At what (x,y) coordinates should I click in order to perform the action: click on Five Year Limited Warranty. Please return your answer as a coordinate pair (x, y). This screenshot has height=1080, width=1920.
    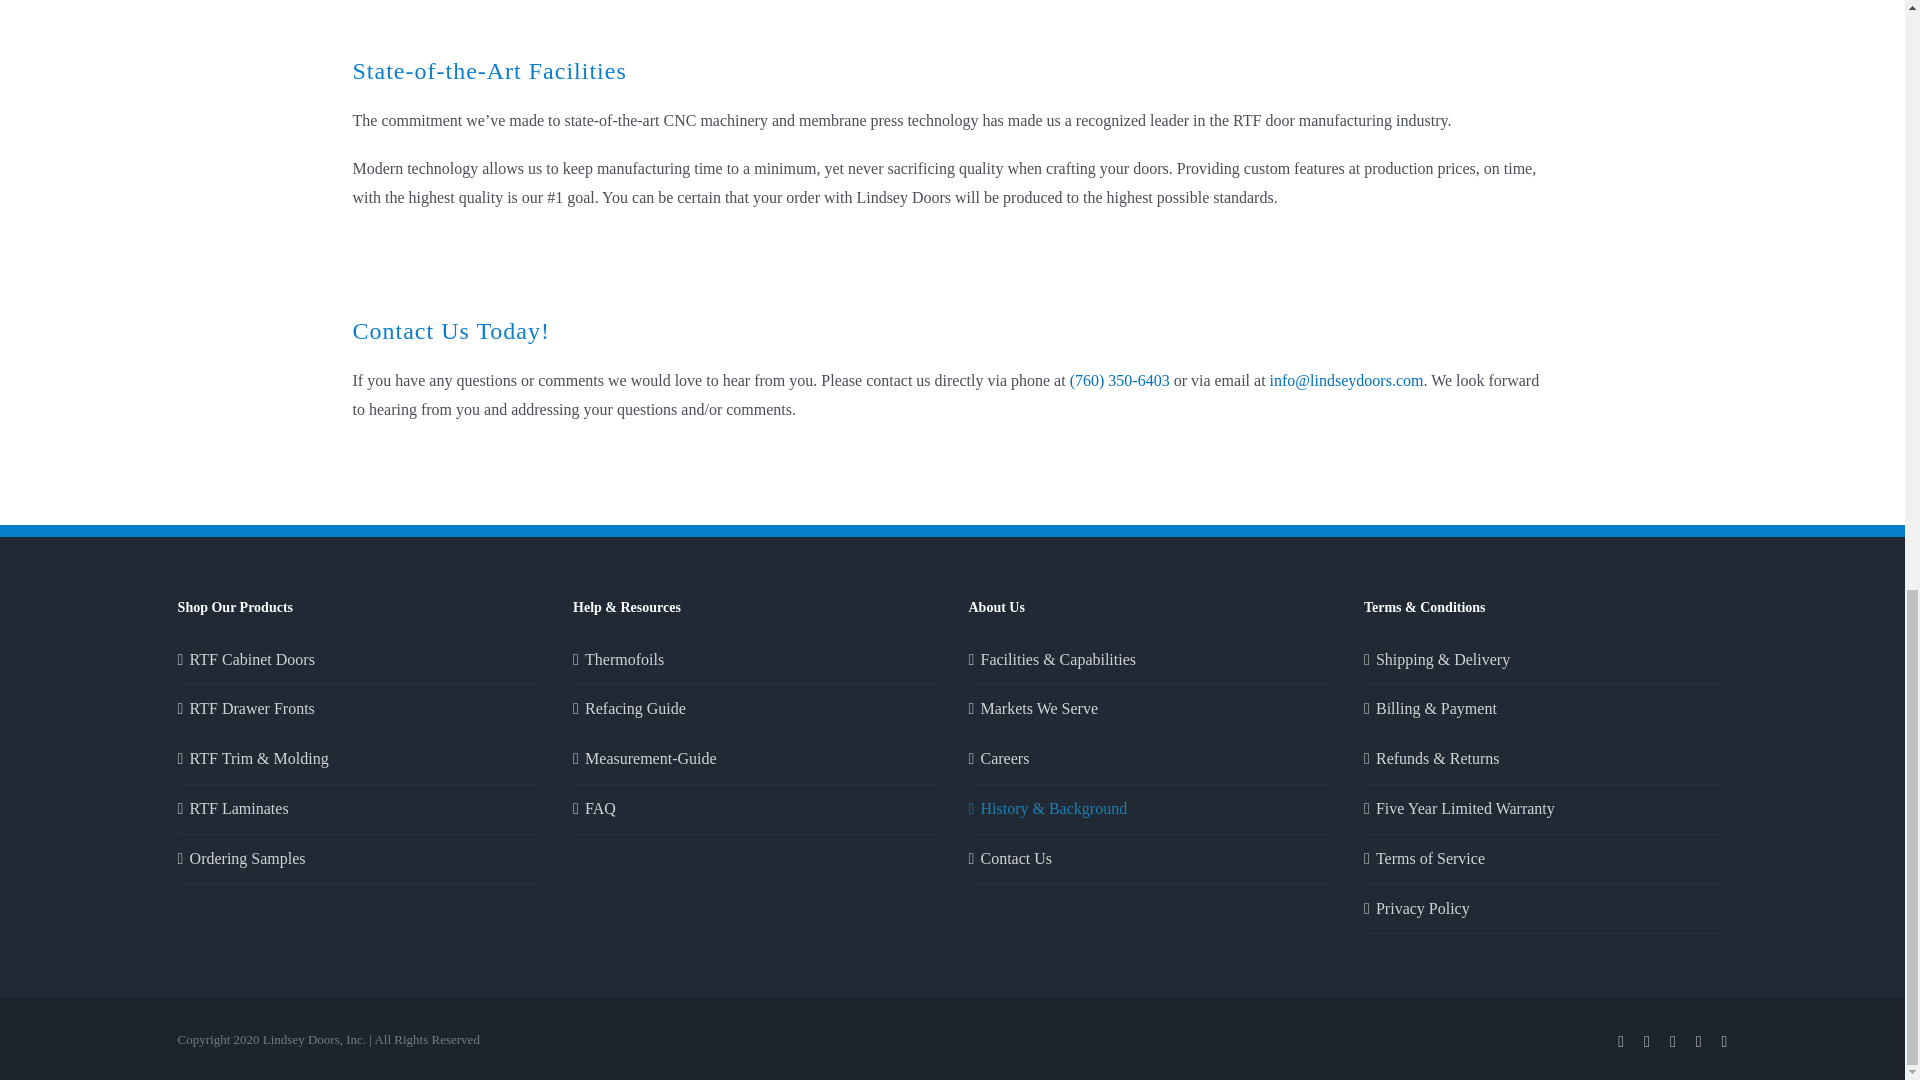
    Looking at the image, I should click on (1546, 809).